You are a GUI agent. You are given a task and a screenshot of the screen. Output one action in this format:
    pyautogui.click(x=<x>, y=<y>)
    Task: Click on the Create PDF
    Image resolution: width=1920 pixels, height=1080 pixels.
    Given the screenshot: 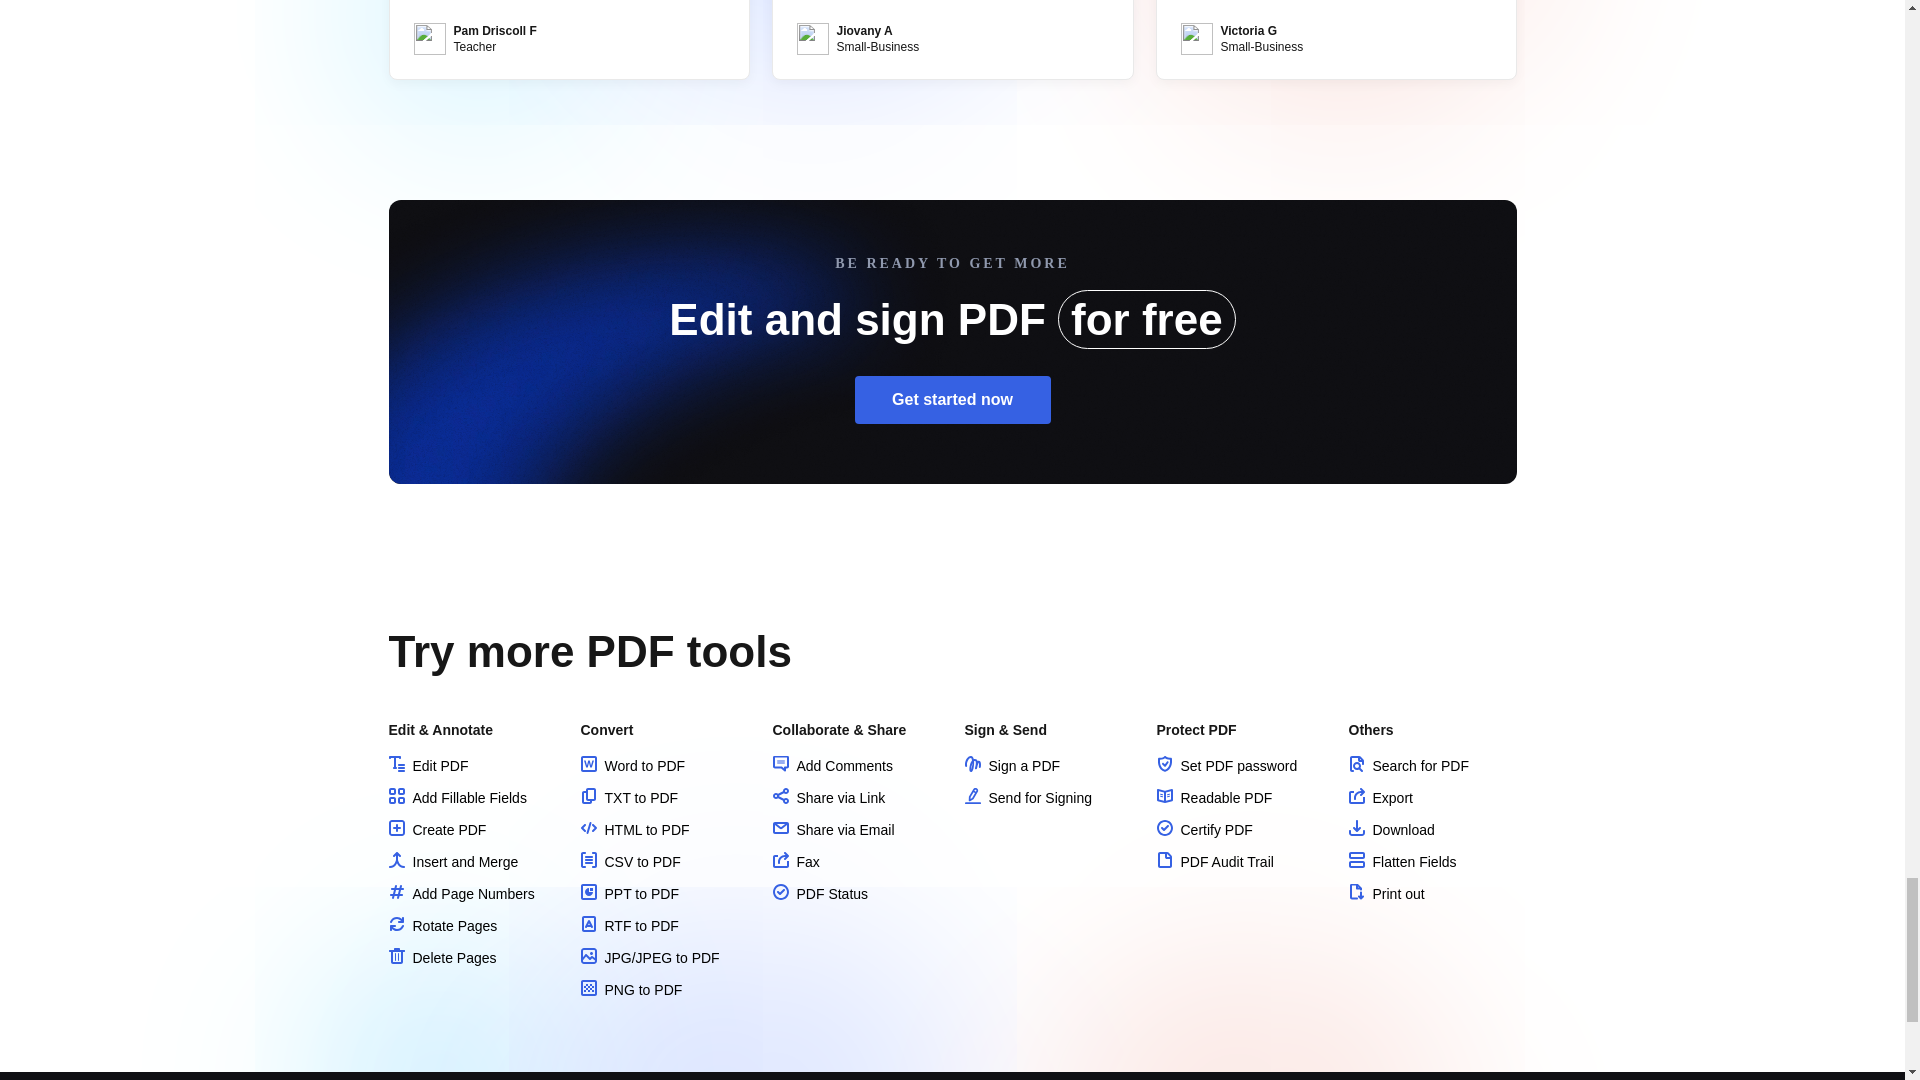 What is the action you would take?
    pyautogui.click(x=436, y=830)
    